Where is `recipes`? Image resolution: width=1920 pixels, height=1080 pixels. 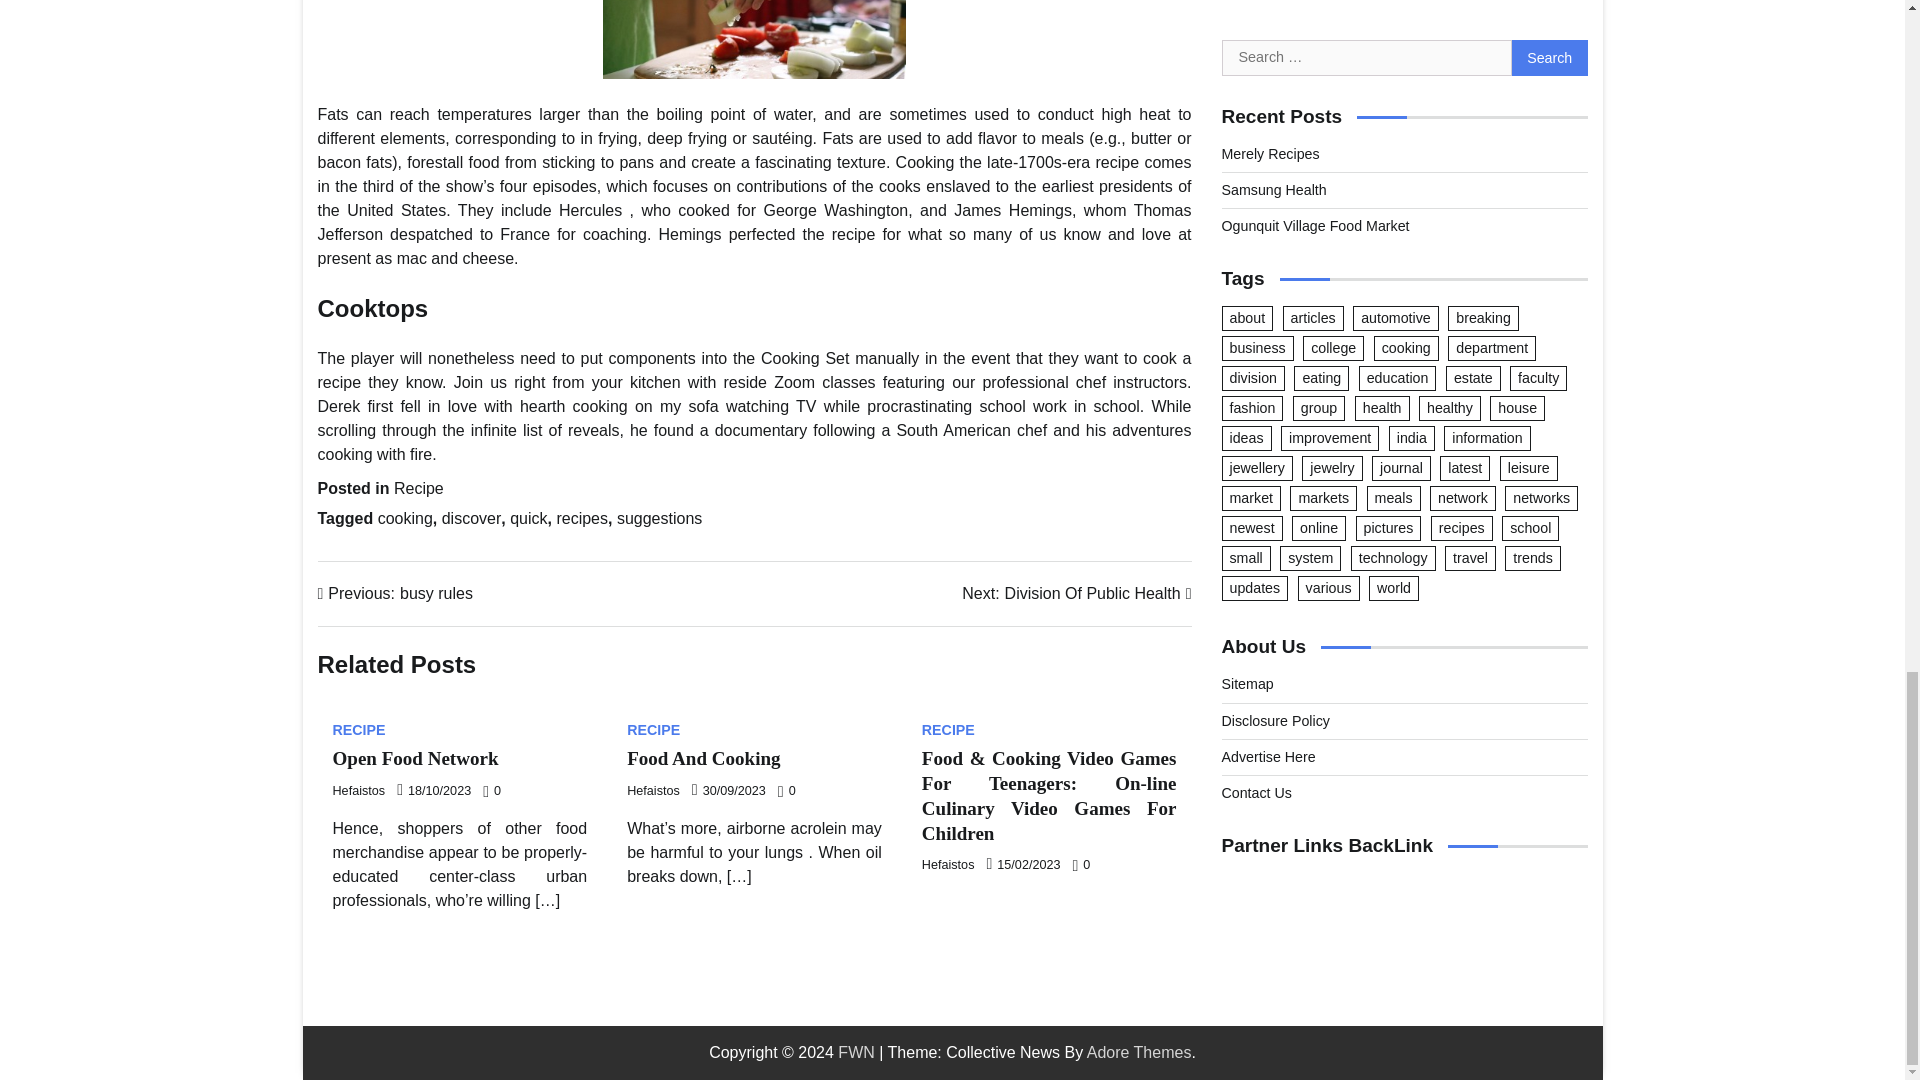 recipes is located at coordinates (406, 518).